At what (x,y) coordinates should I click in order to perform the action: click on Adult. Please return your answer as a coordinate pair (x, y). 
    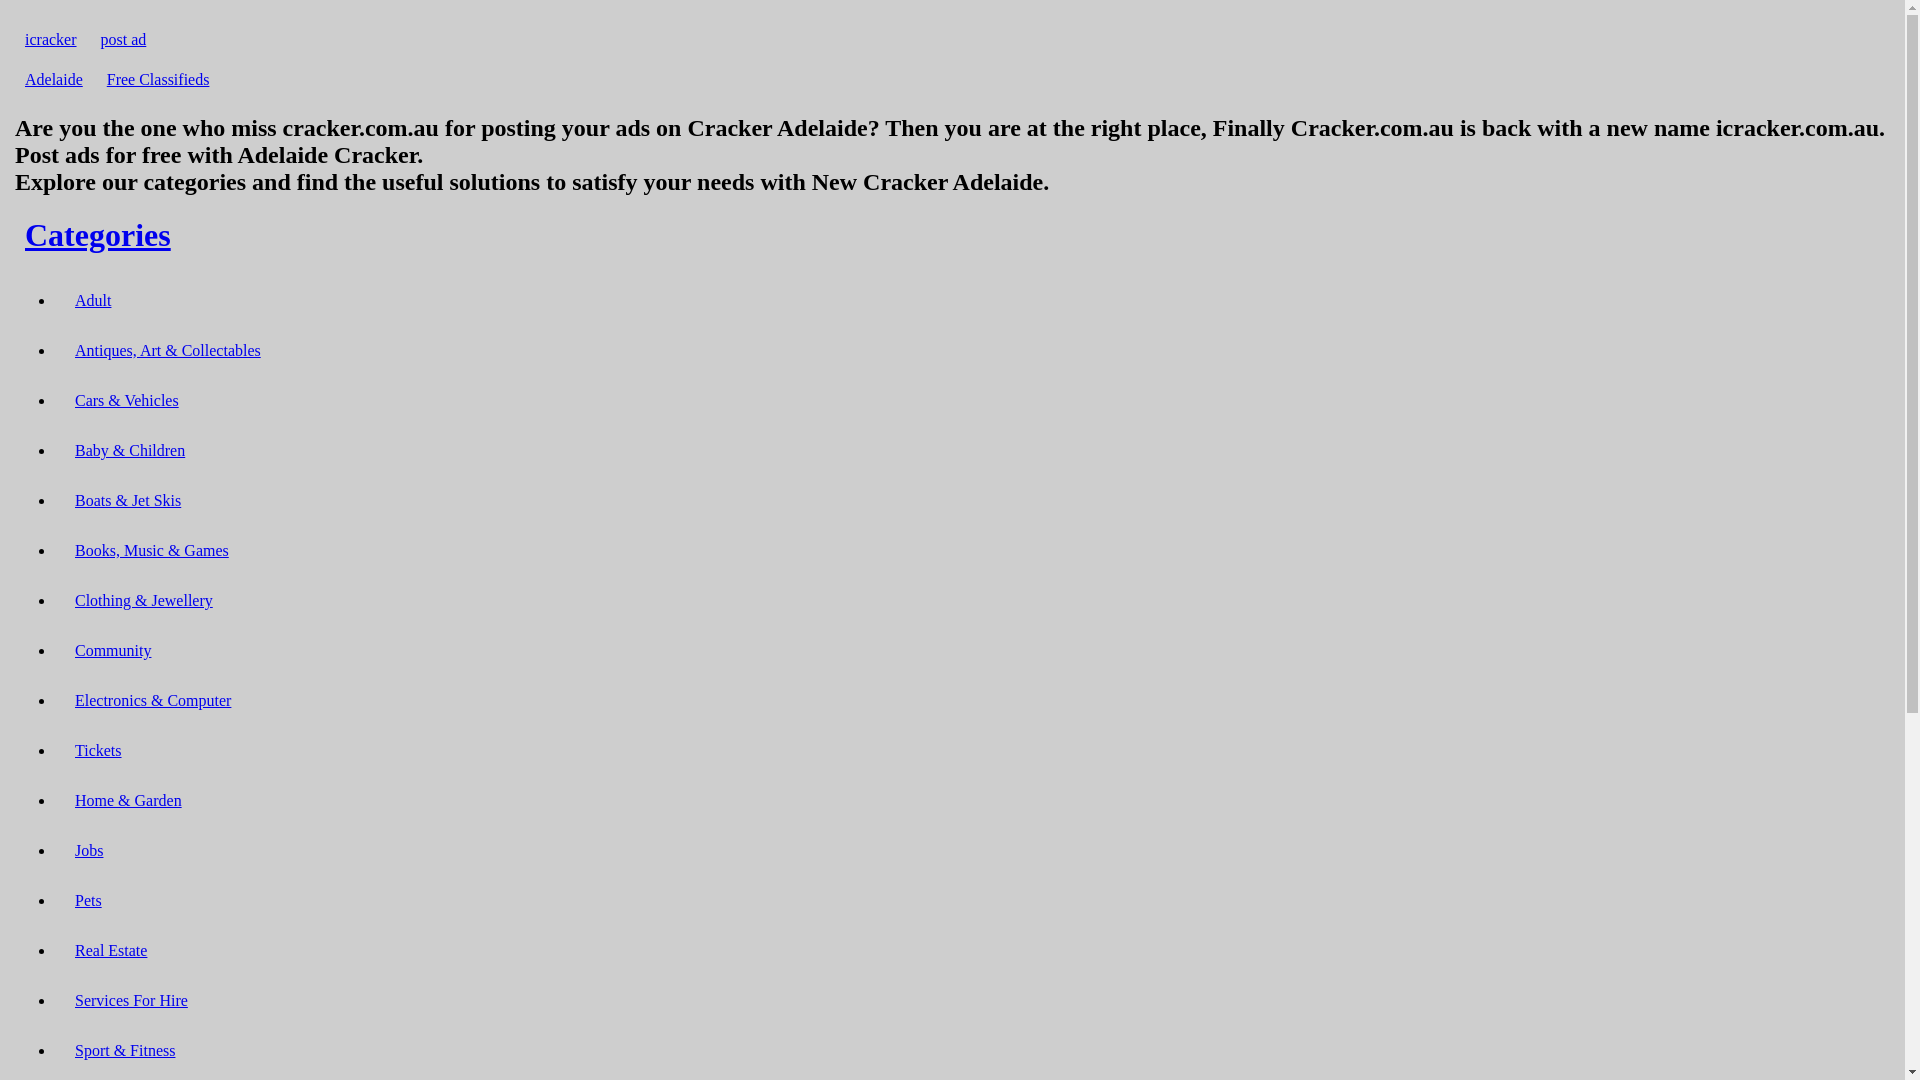
    Looking at the image, I should click on (93, 300).